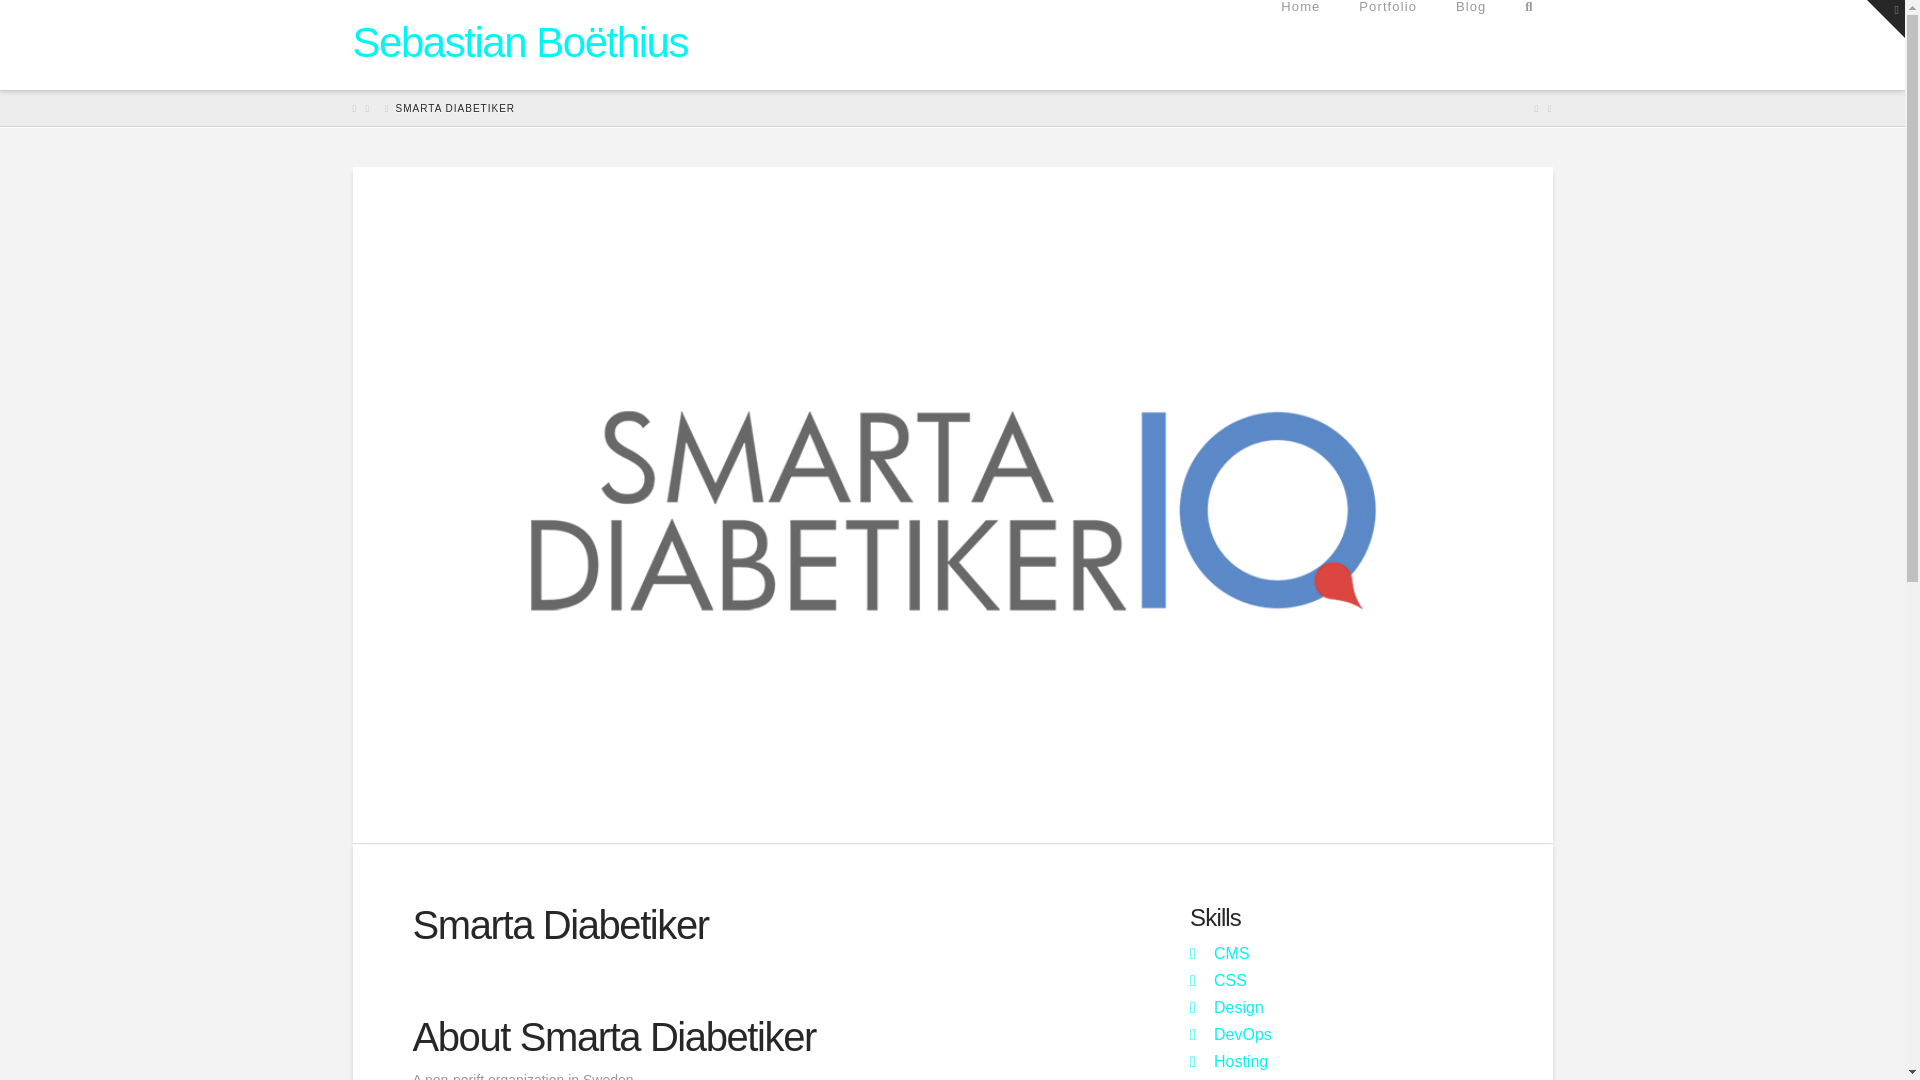  What do you see at coordinates (1242, 1034) in the screenshot?
I see `DevOps` at bounding box center [1242, 1034].